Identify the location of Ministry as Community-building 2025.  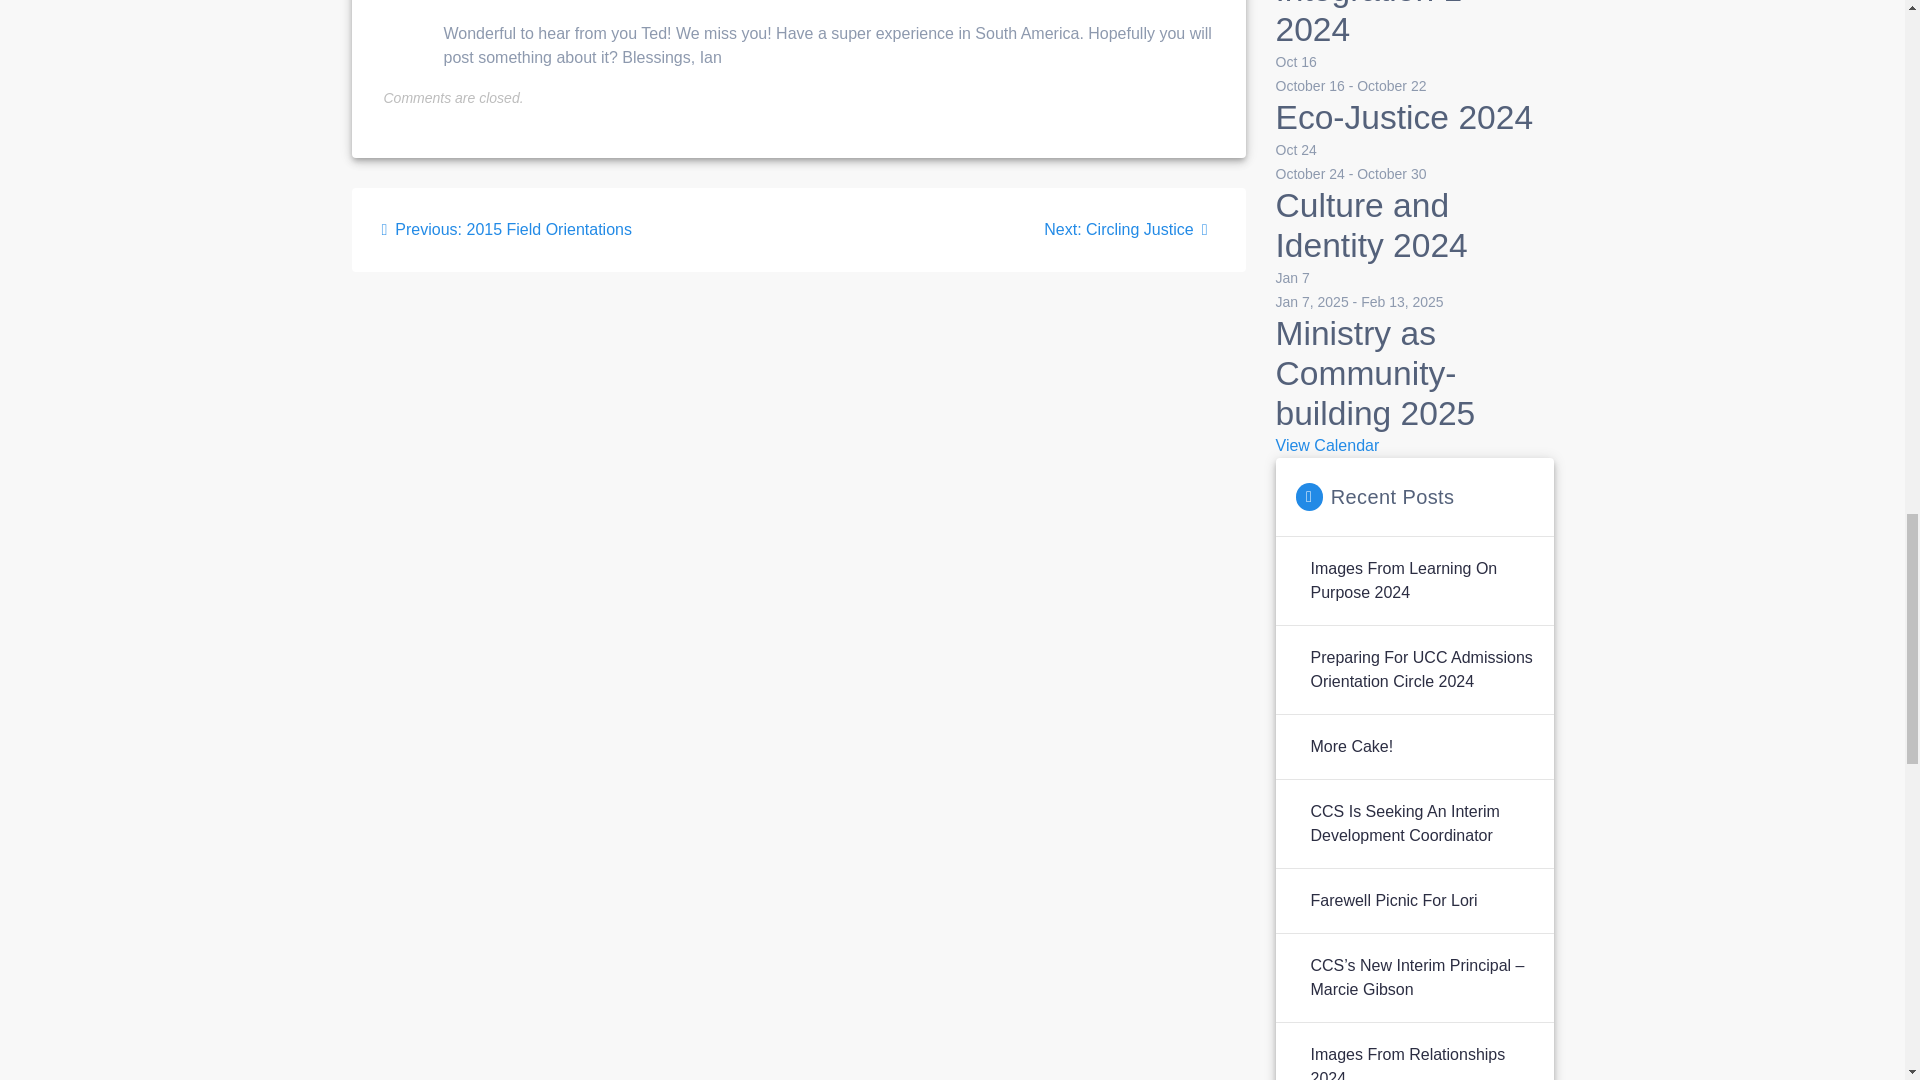
(1376, 374).